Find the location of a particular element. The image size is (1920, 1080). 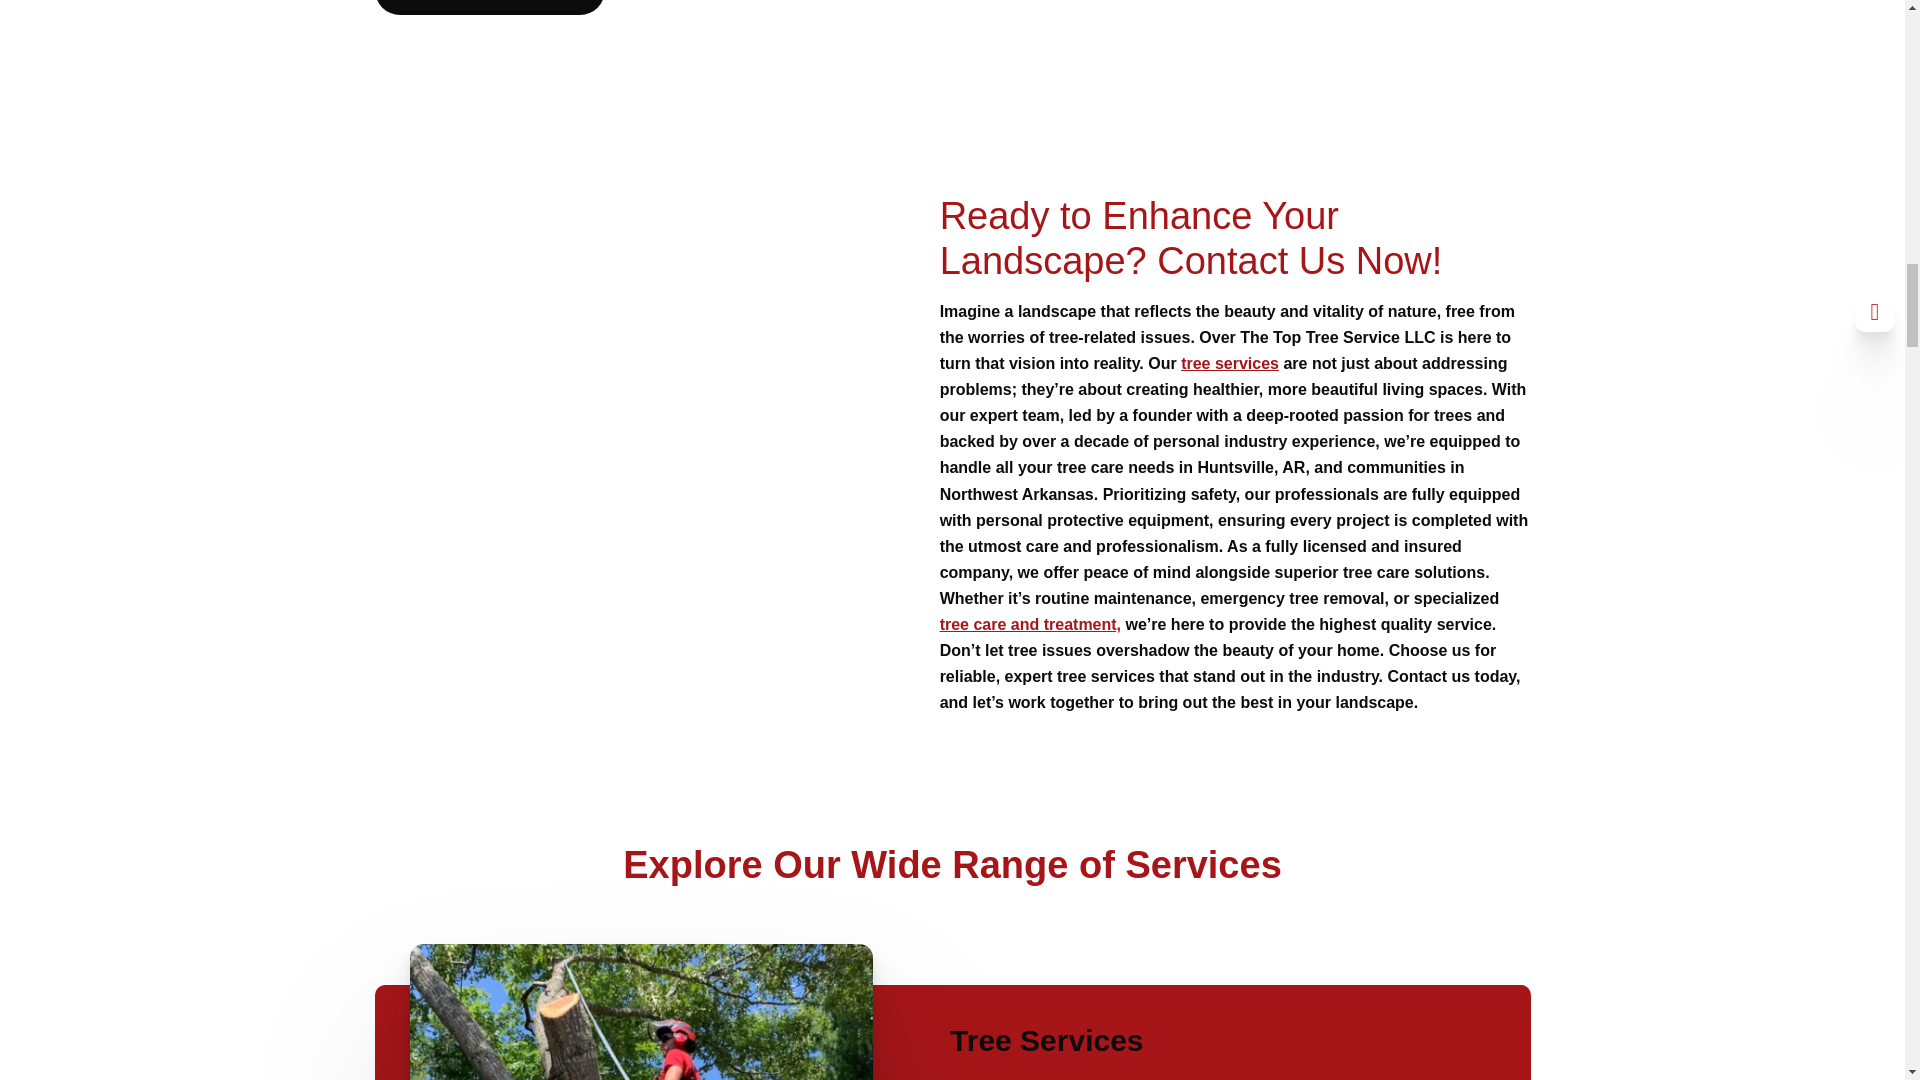

GET IN TOUCH is located at coordinates (489, 8).